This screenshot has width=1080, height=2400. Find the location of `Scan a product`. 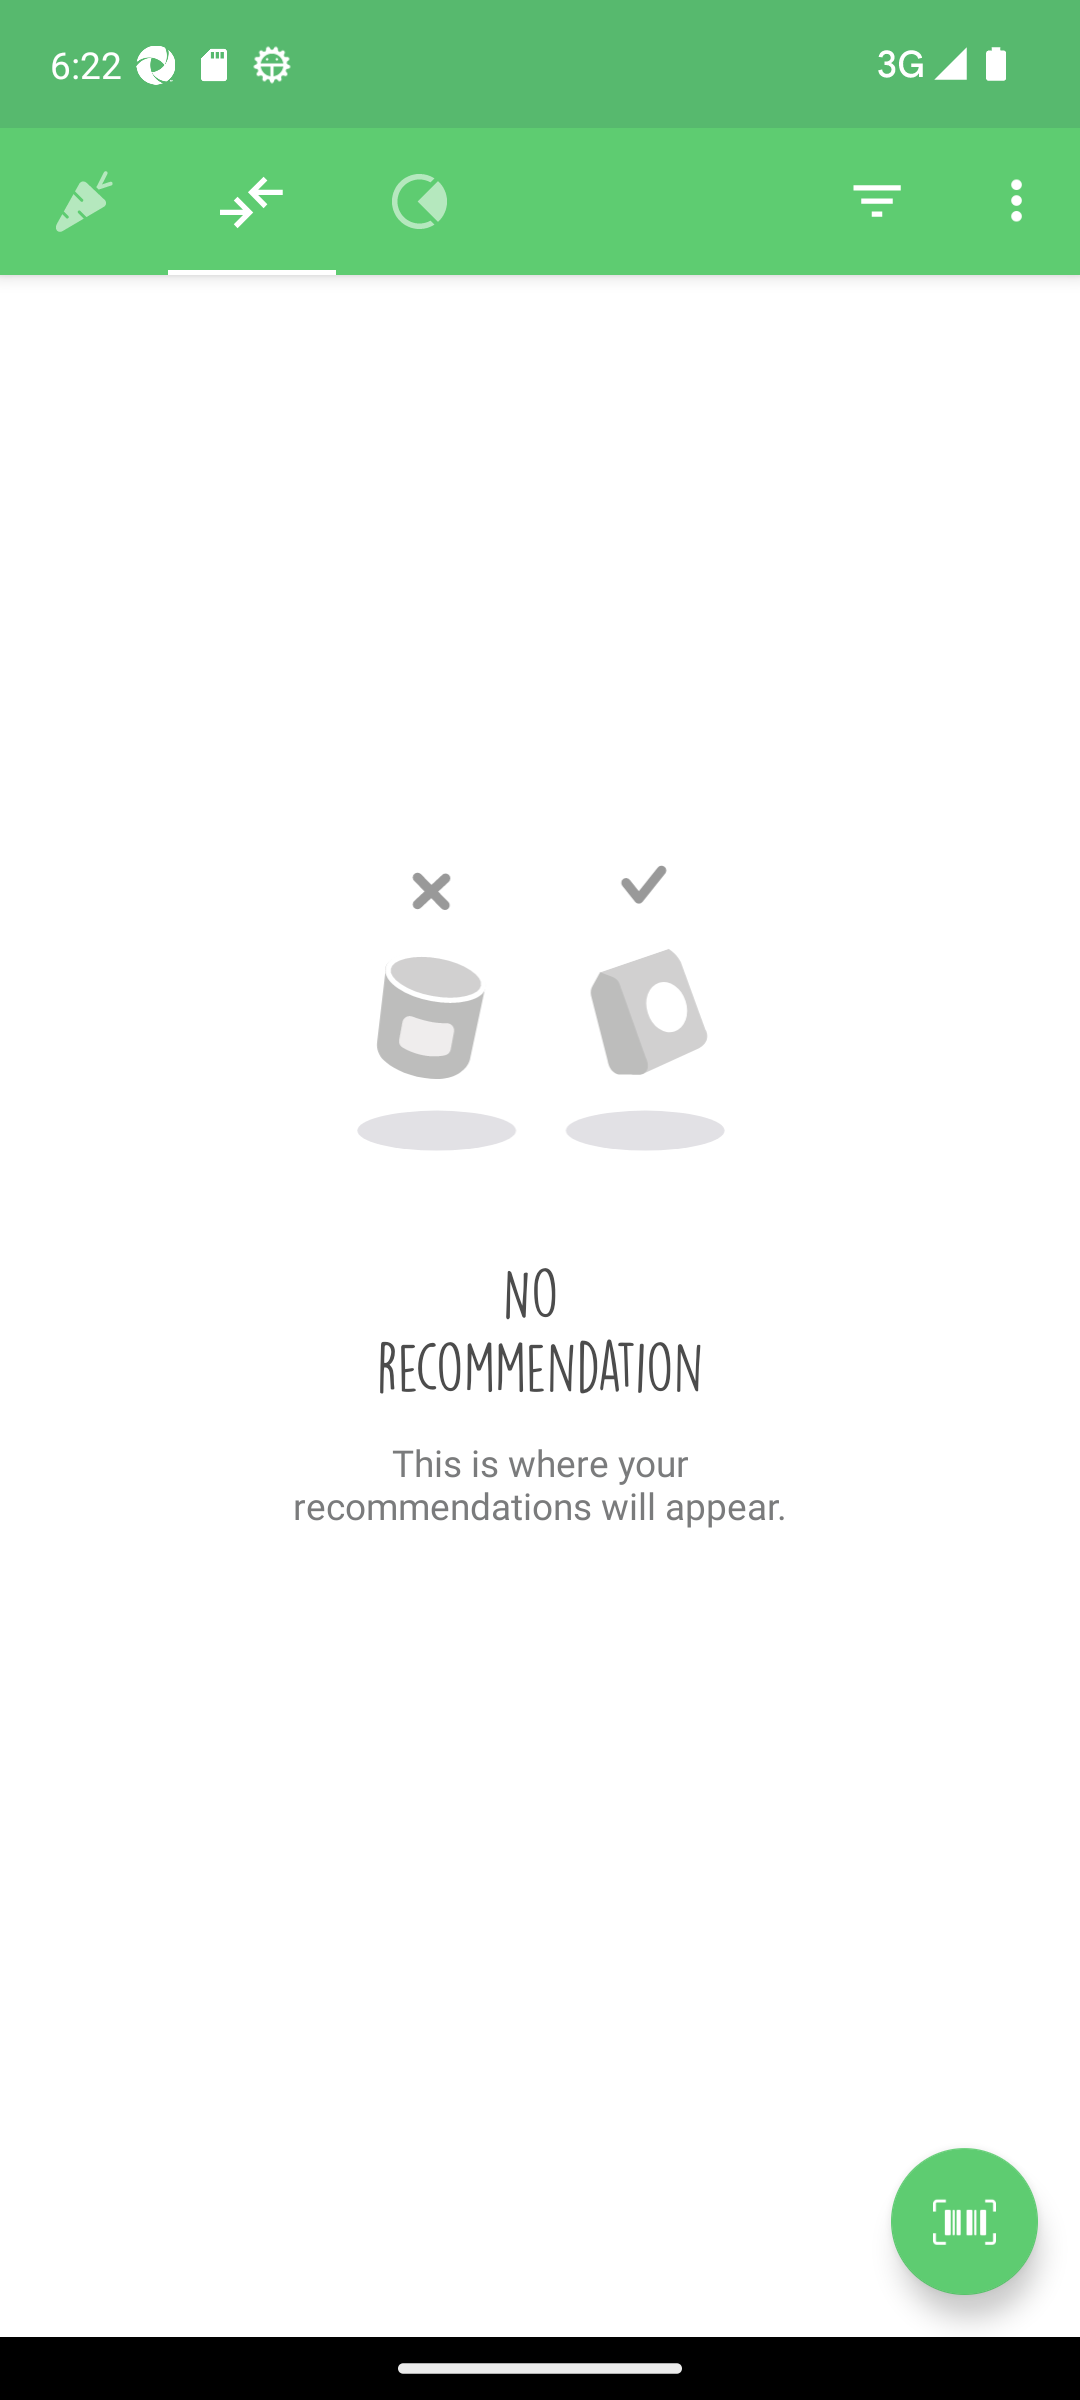

Scan a product is located at coordinates (964, 2221).